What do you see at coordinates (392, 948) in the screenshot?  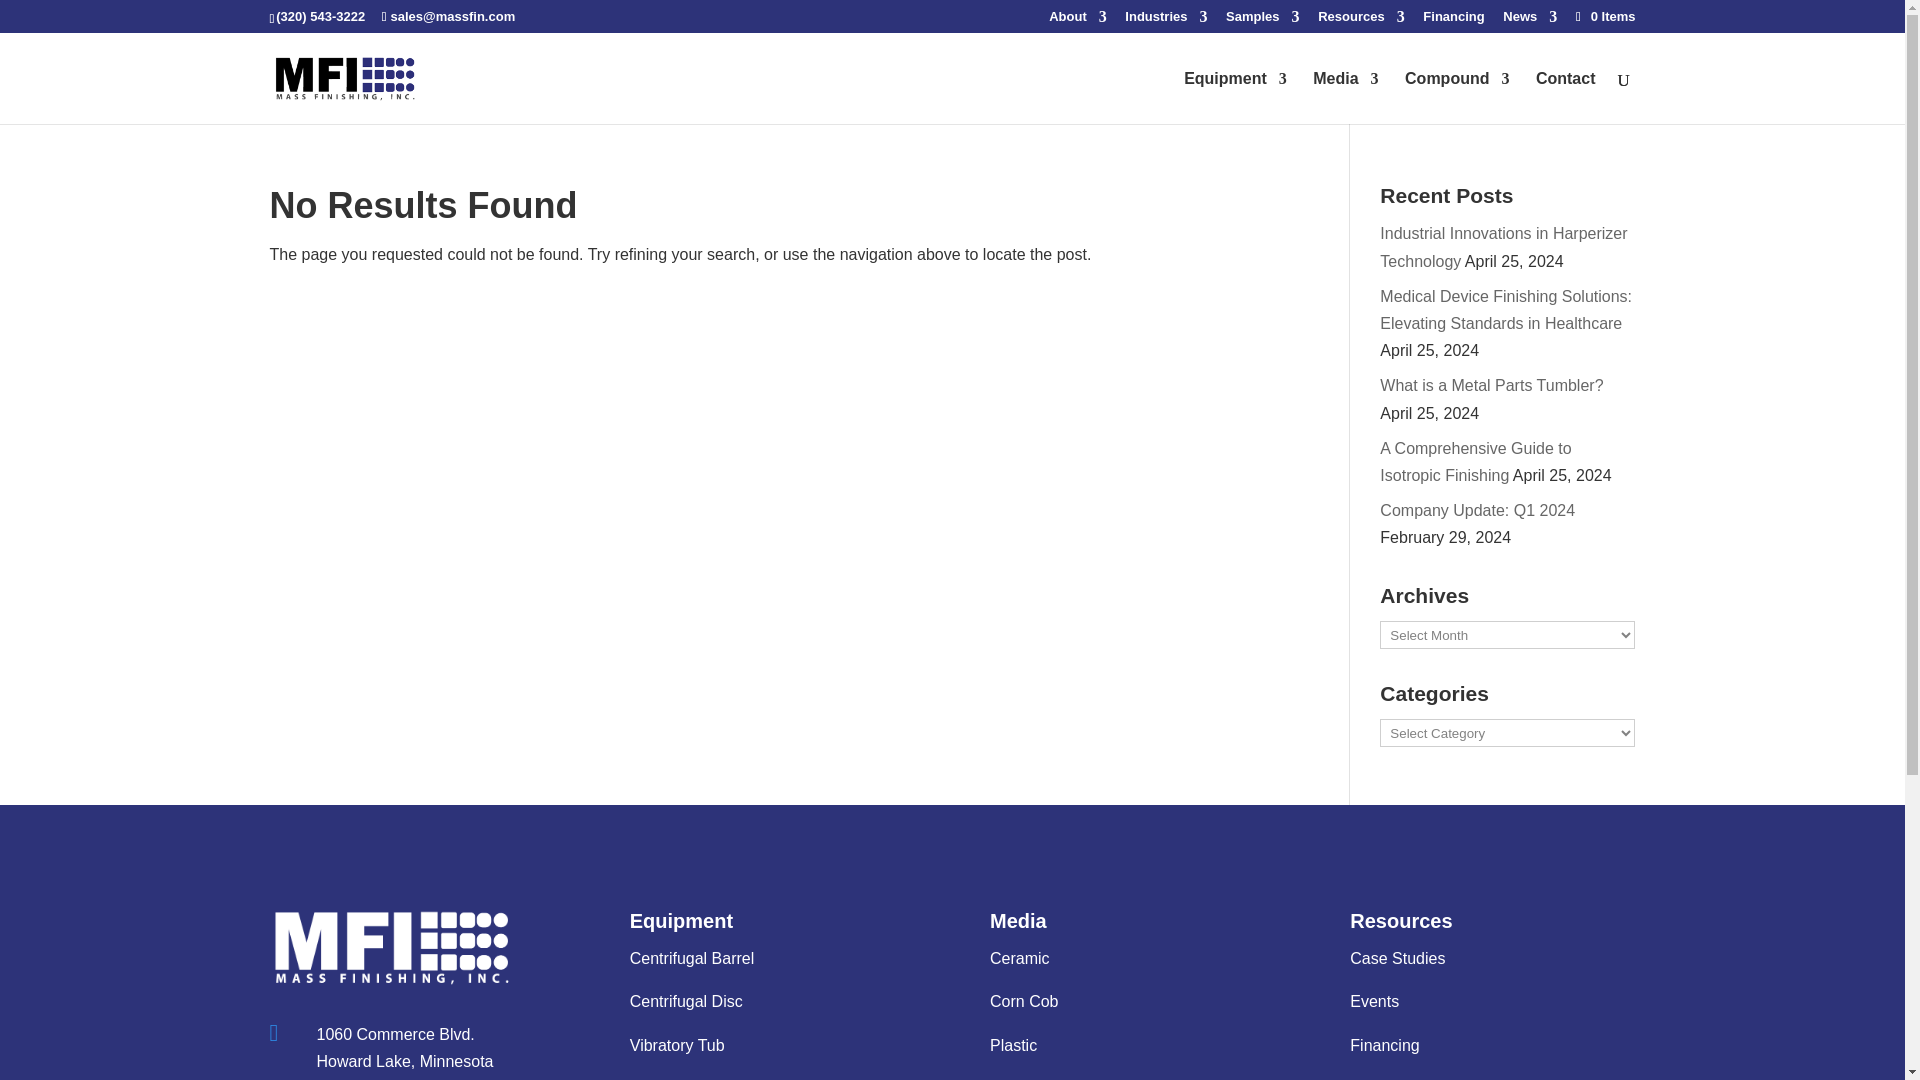 I see `MFI White Logo` at bounding box center [392, 948].